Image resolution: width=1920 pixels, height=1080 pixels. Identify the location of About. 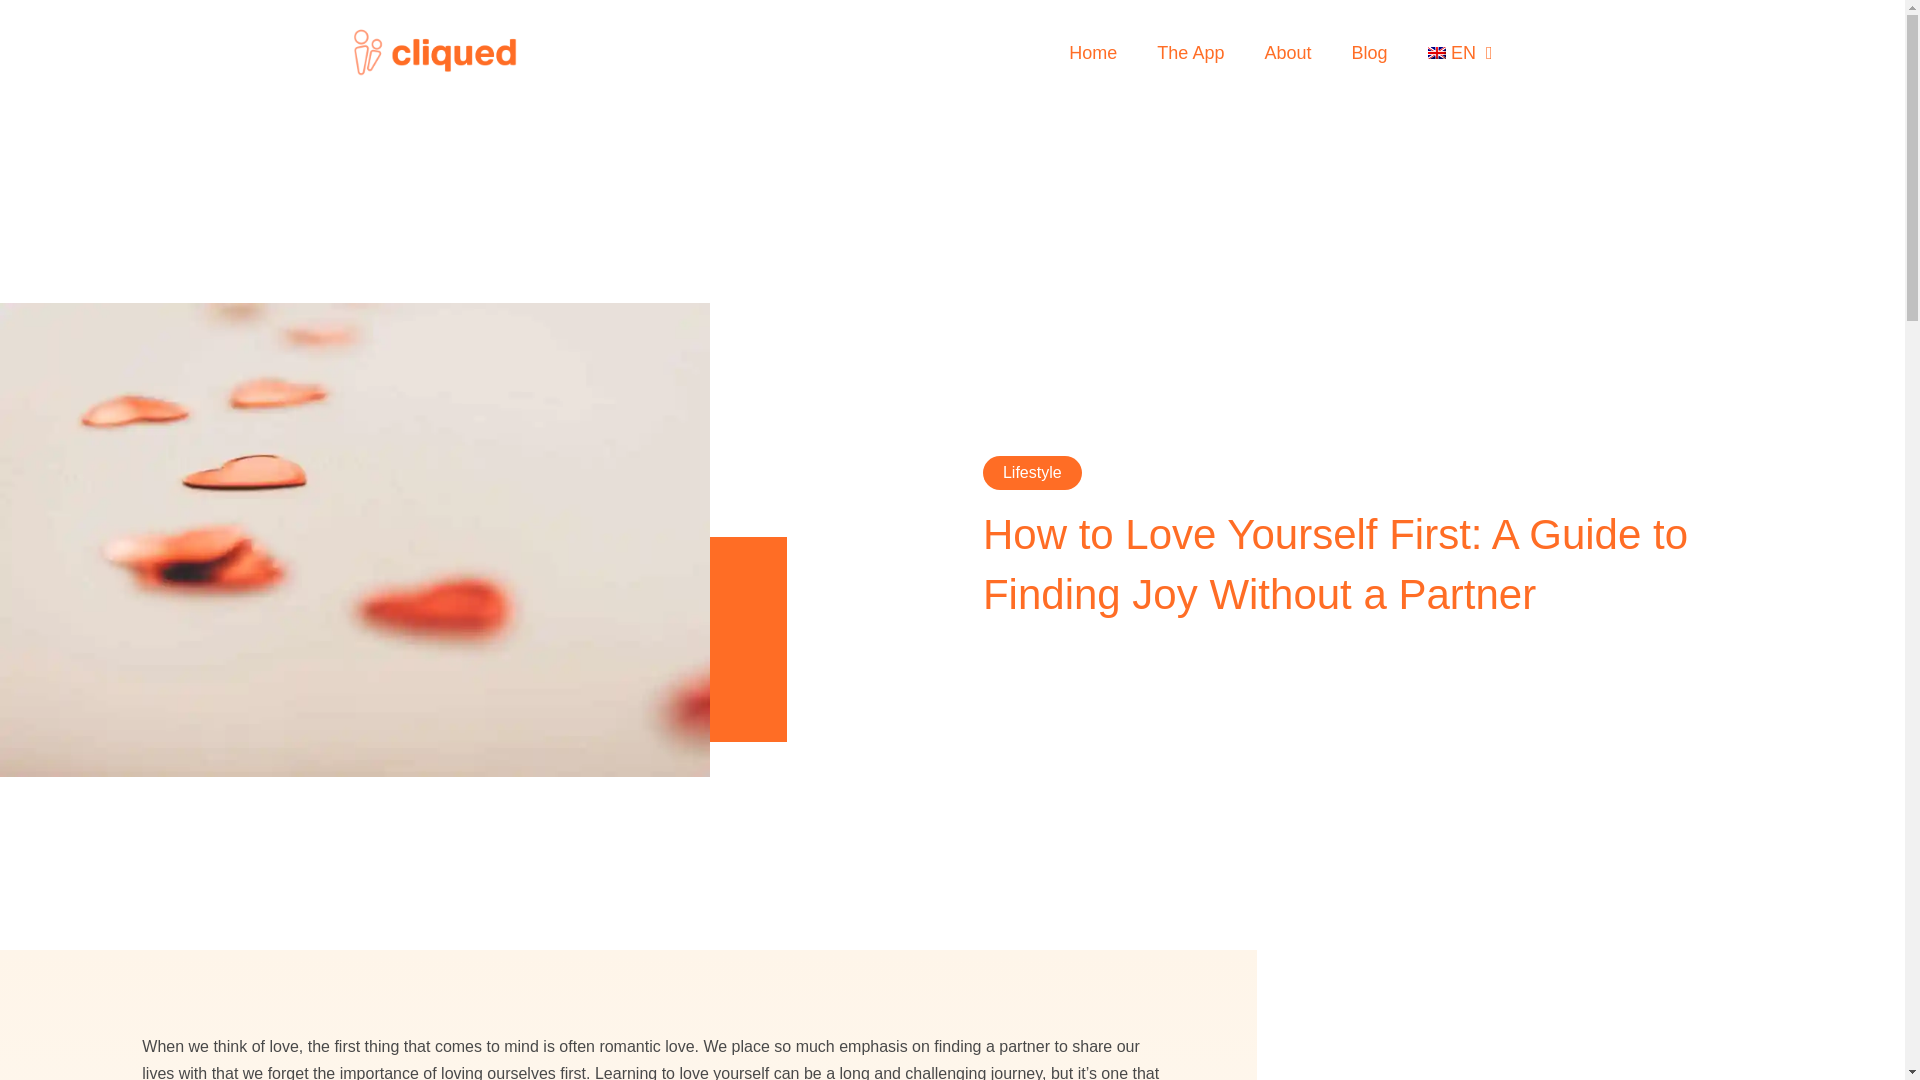
(1287, 52).